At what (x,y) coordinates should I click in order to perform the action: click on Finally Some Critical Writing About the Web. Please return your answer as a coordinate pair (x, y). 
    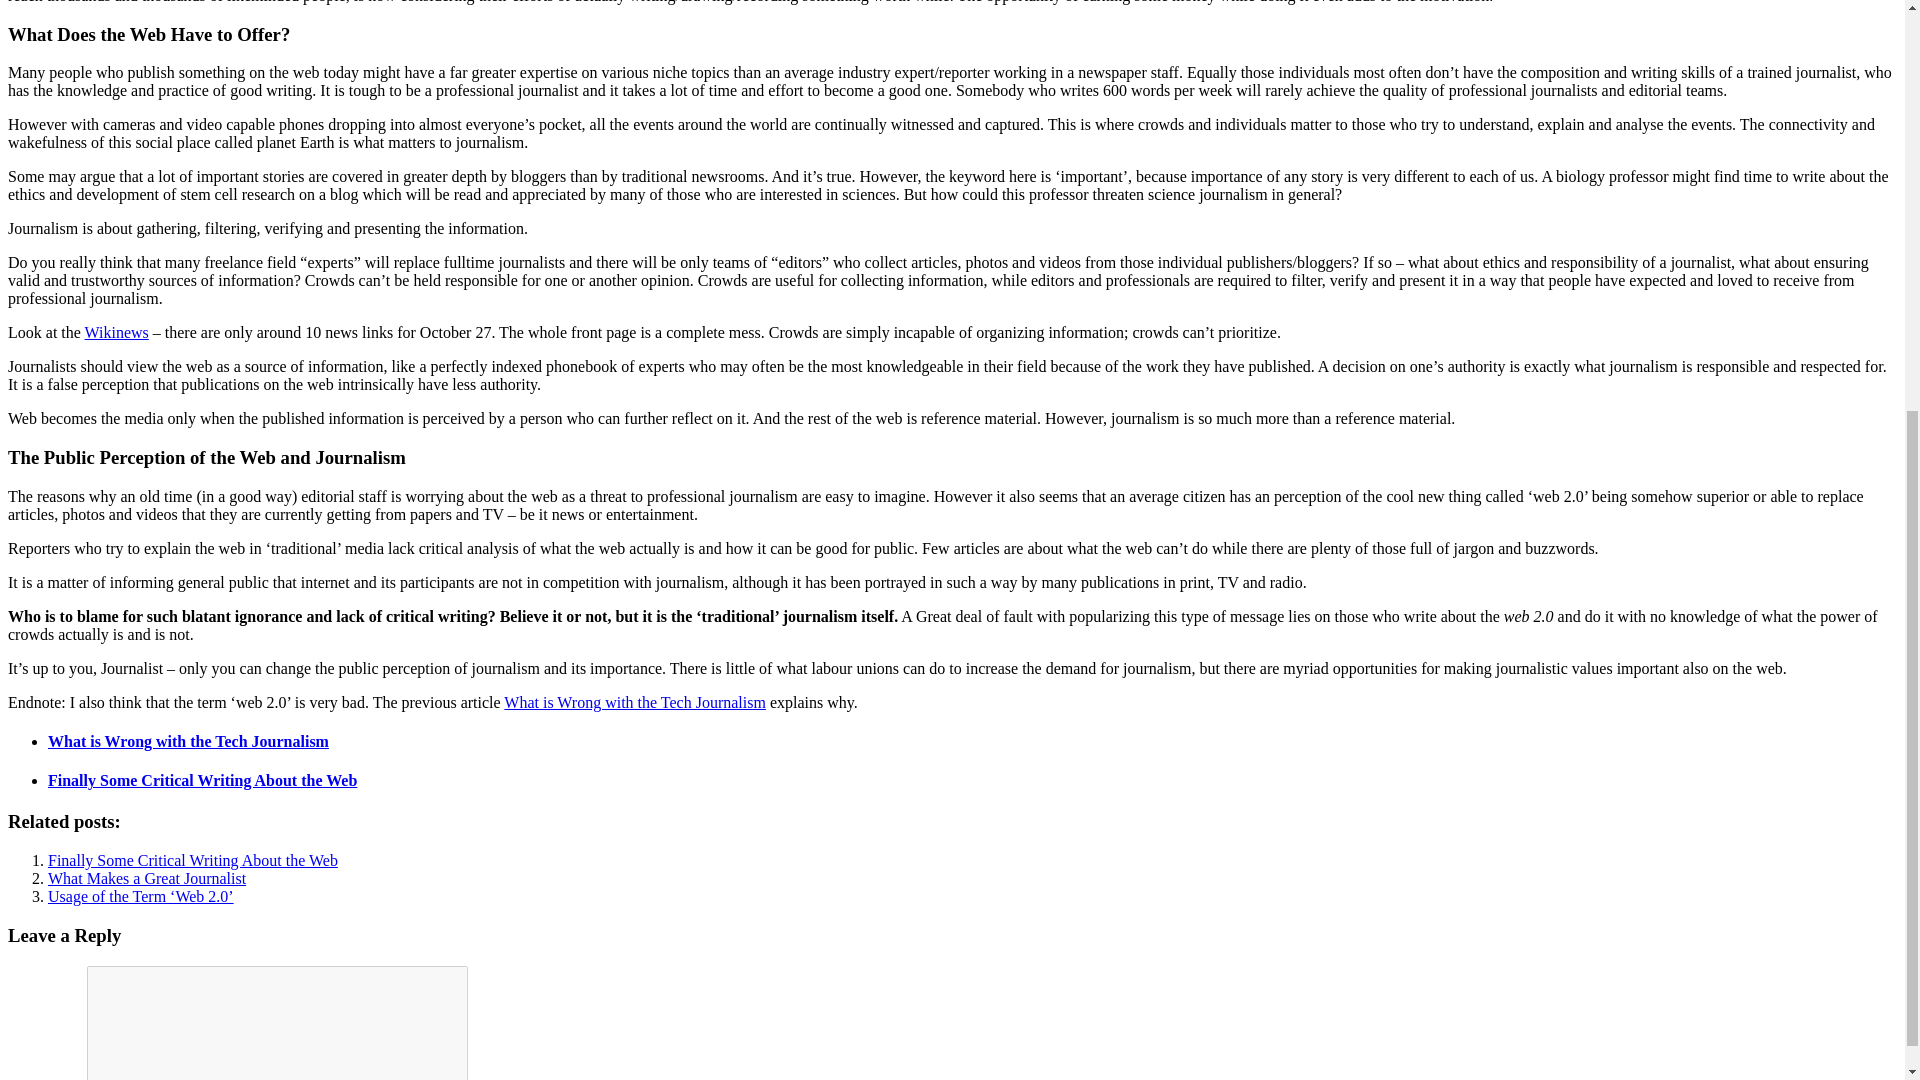
    Looking at the image, I should click on (202, 780).